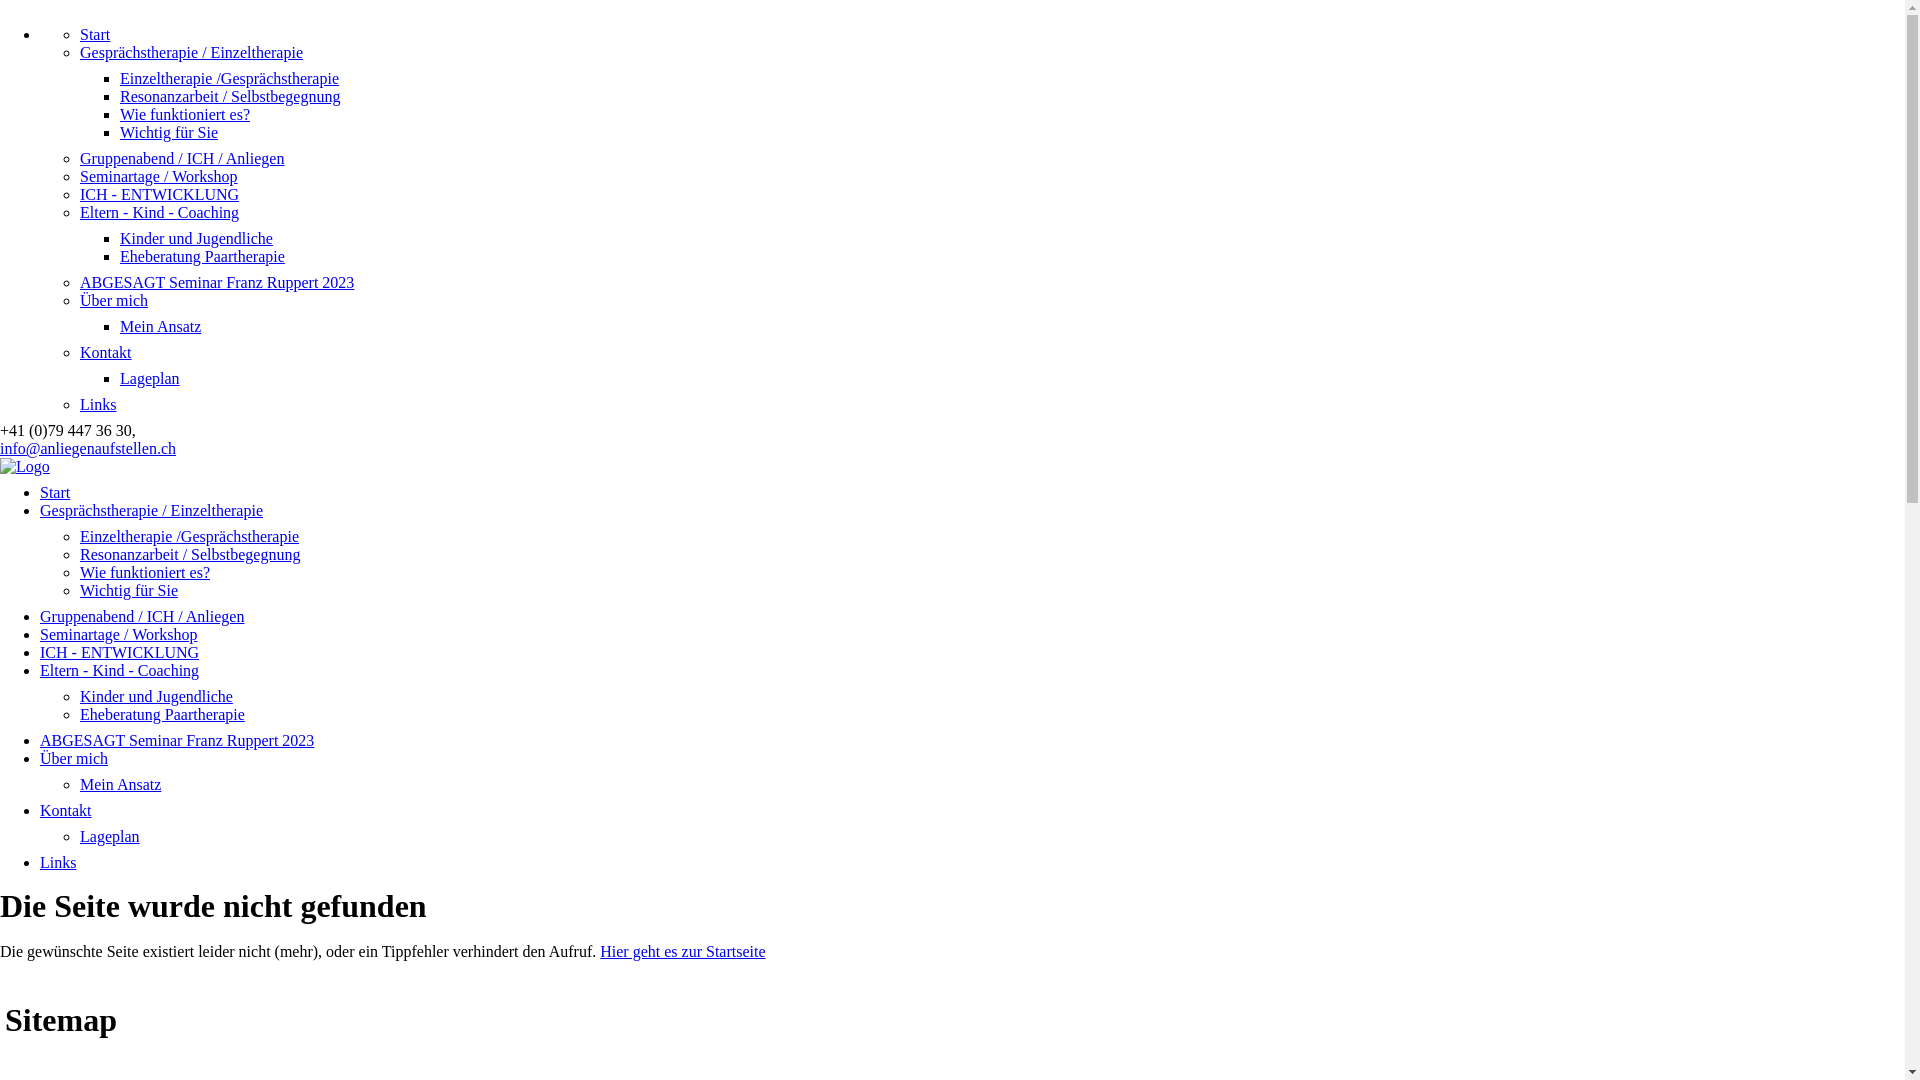 This screenshot has height=1080, width=1920. Describe the element at coordinates (177, 740) in the screenshot. I see `ABGESAGT Seminar Franz Ruppert 2023` at that location.